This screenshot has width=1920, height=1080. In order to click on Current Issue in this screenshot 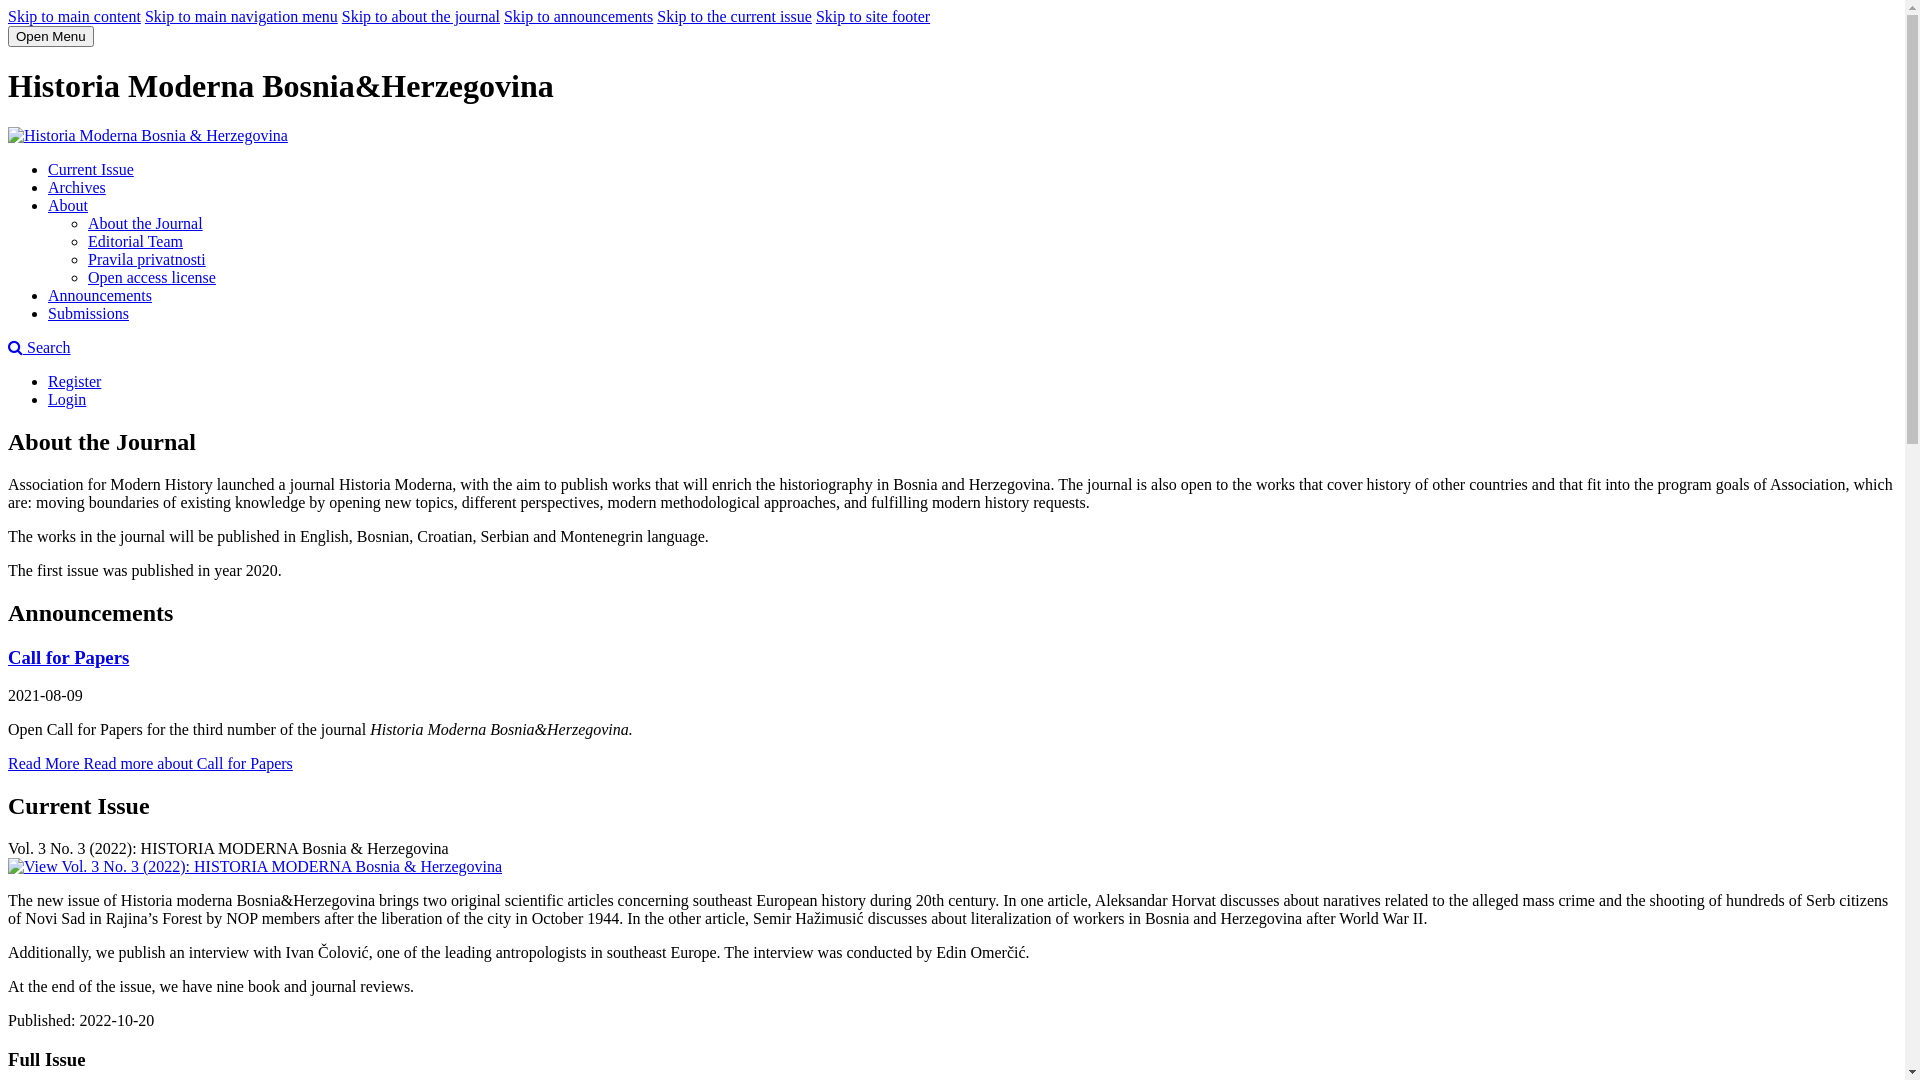, I will do `click(91, 170)`.